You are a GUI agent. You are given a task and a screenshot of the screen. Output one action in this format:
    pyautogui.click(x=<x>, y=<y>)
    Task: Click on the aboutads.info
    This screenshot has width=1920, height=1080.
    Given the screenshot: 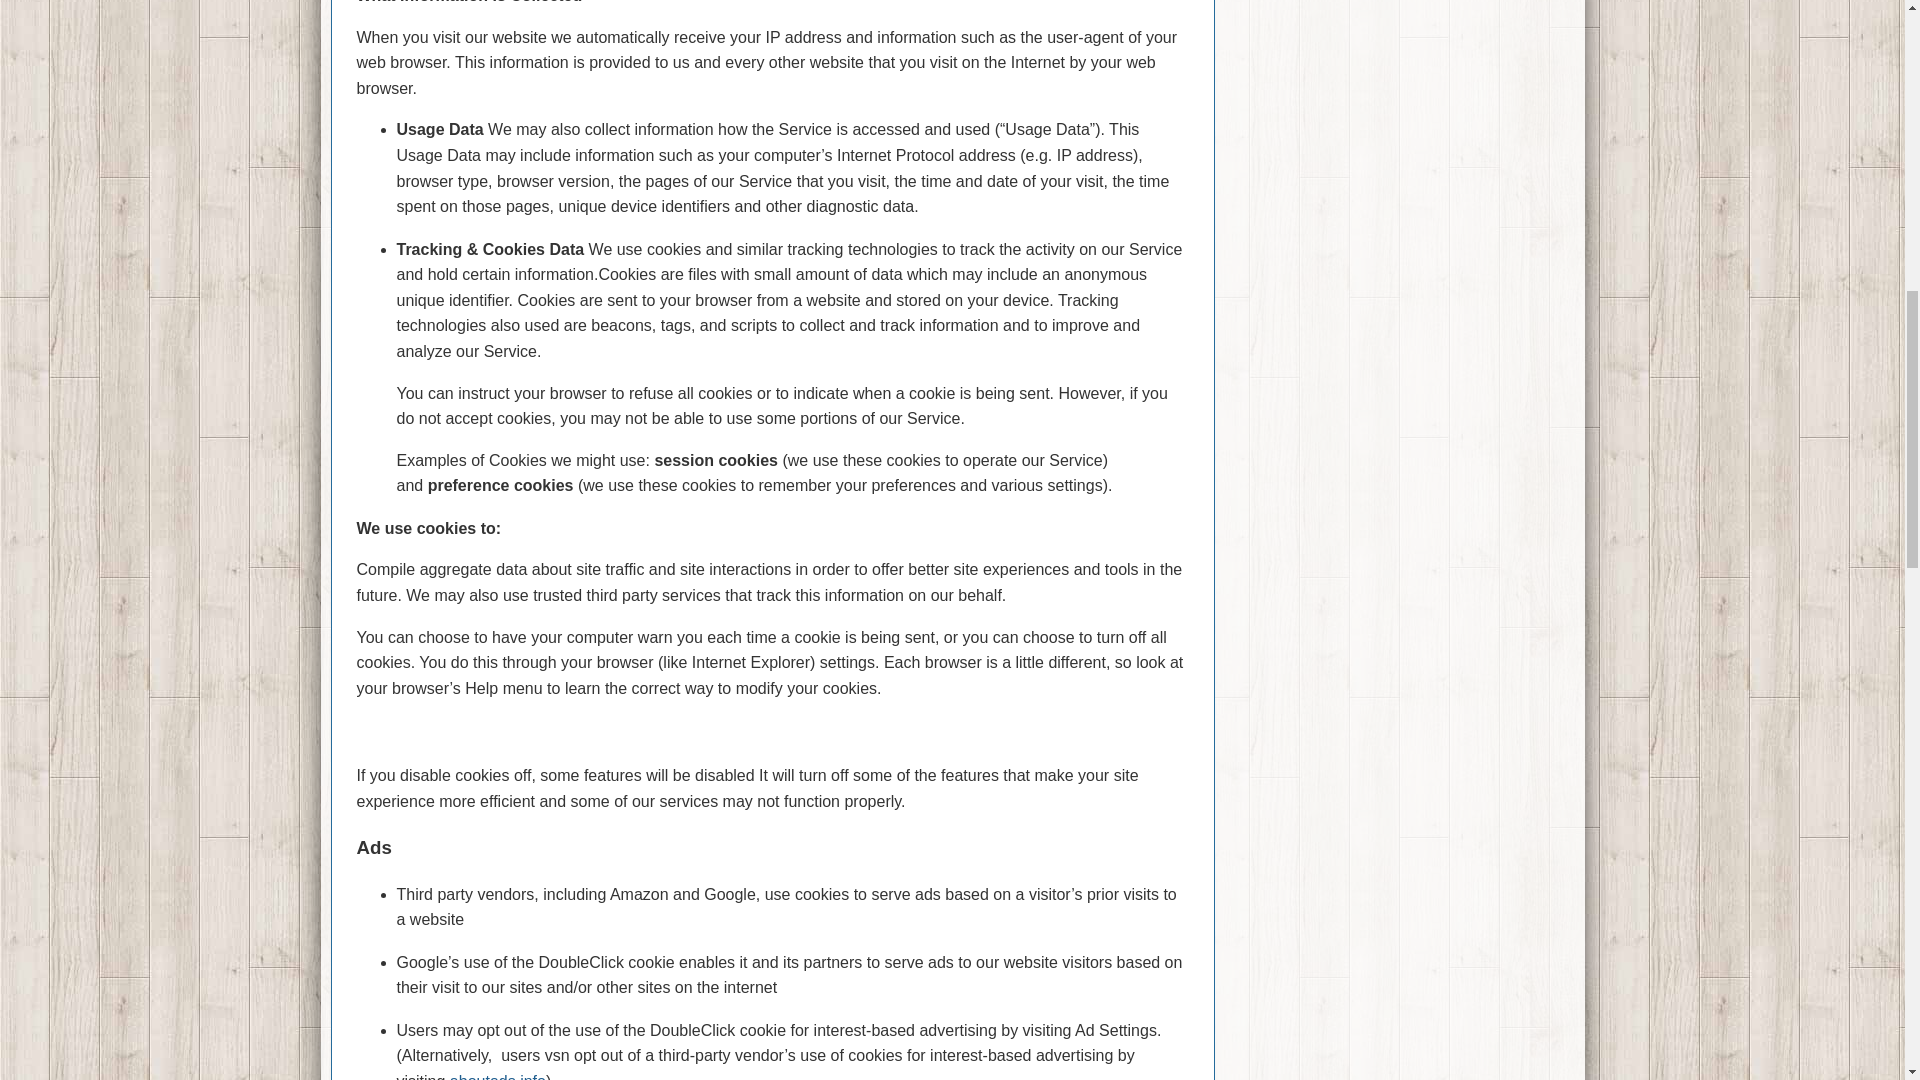 What is the action you would take?
    pyautogui.click(x=497, y=1076)
    